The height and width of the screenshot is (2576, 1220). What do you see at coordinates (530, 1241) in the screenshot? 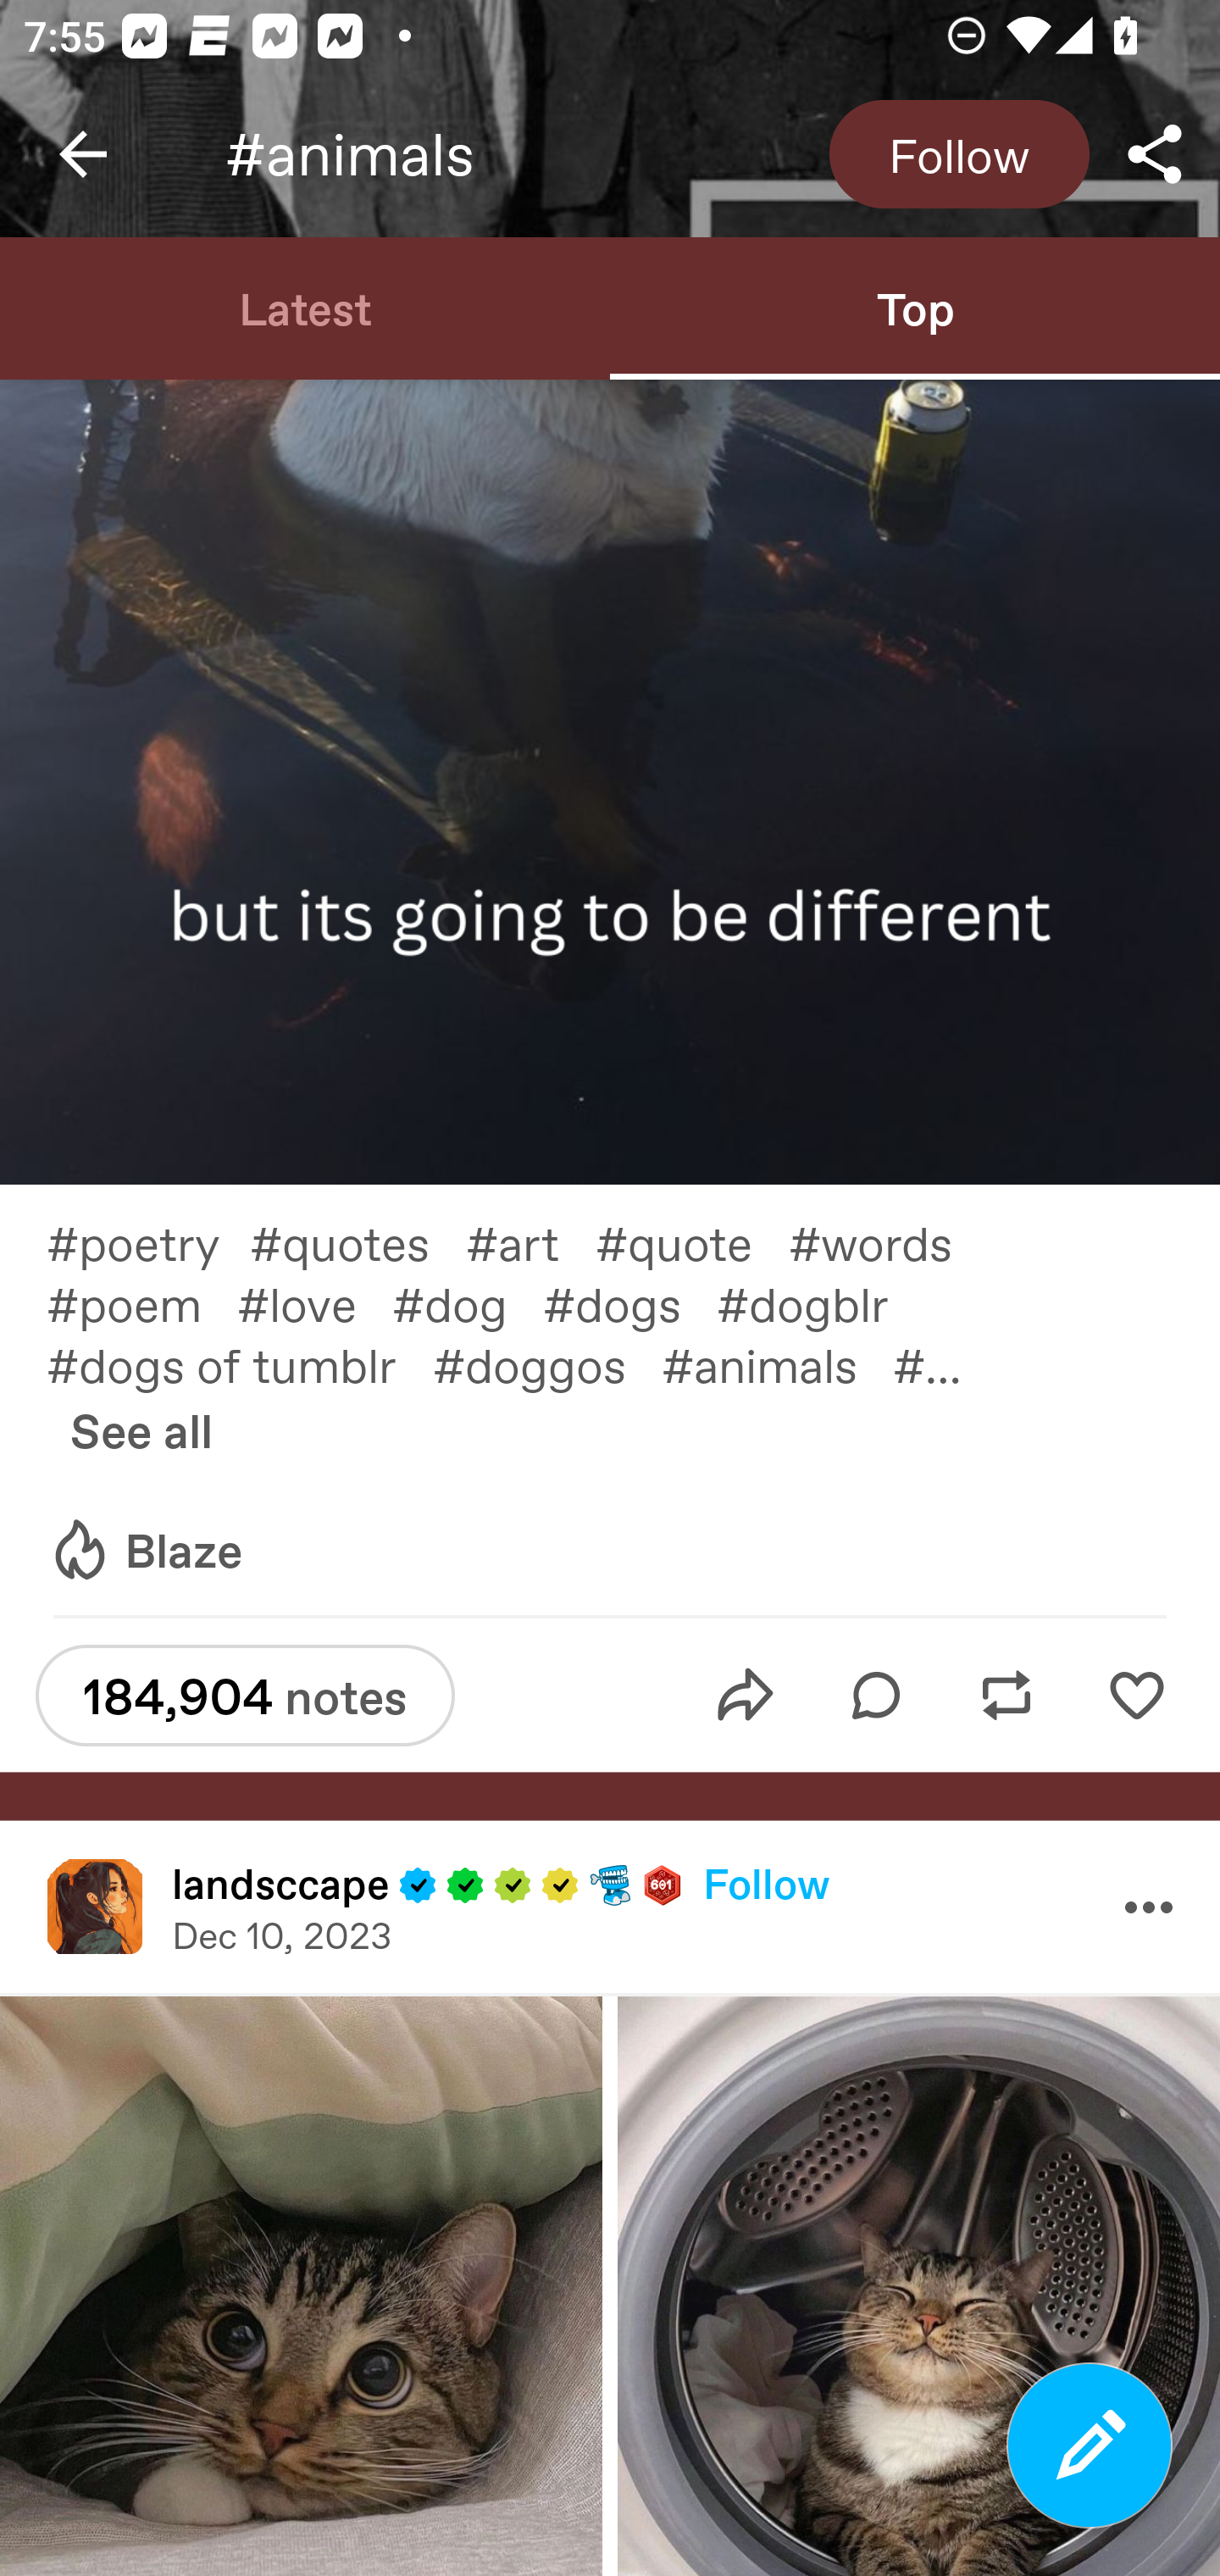
I see `#art` at bounding box center [530, 1241].